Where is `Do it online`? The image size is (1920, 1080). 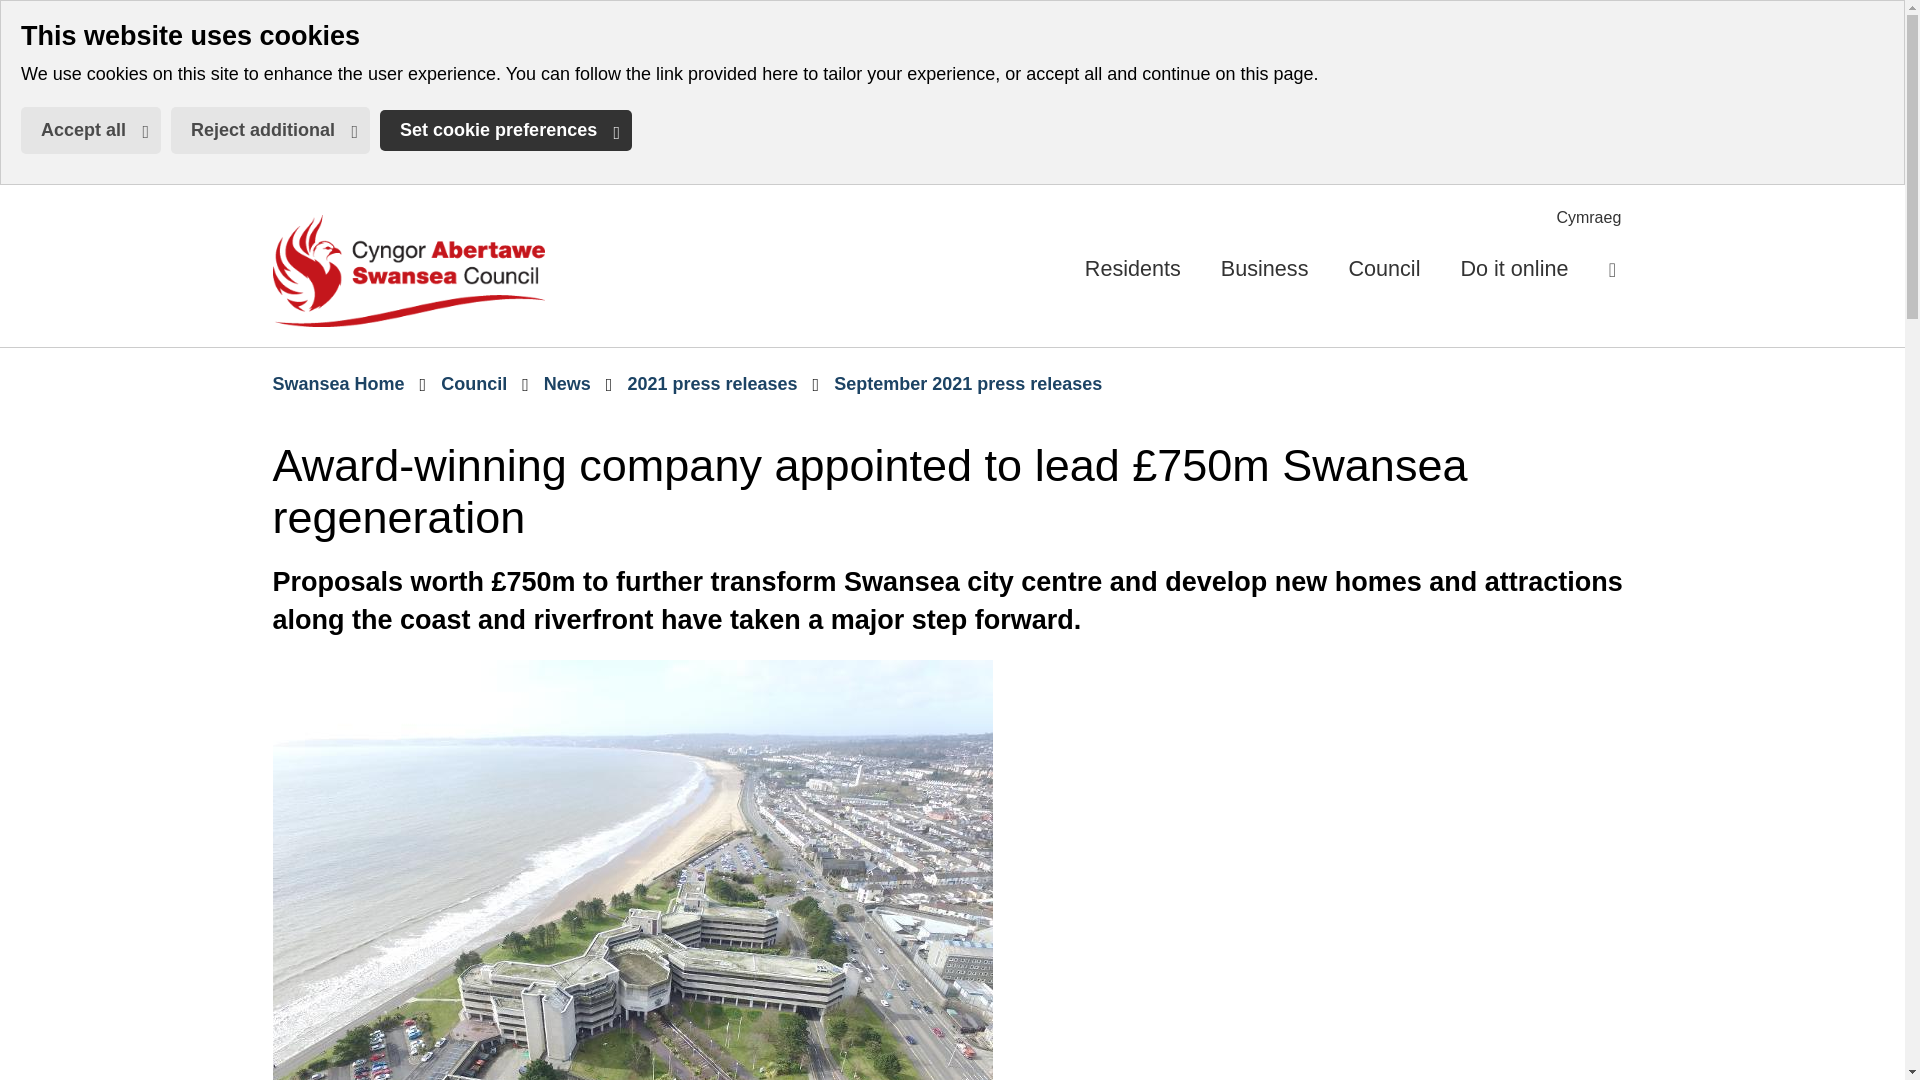 Do it online is located at coordinates (474, 384).